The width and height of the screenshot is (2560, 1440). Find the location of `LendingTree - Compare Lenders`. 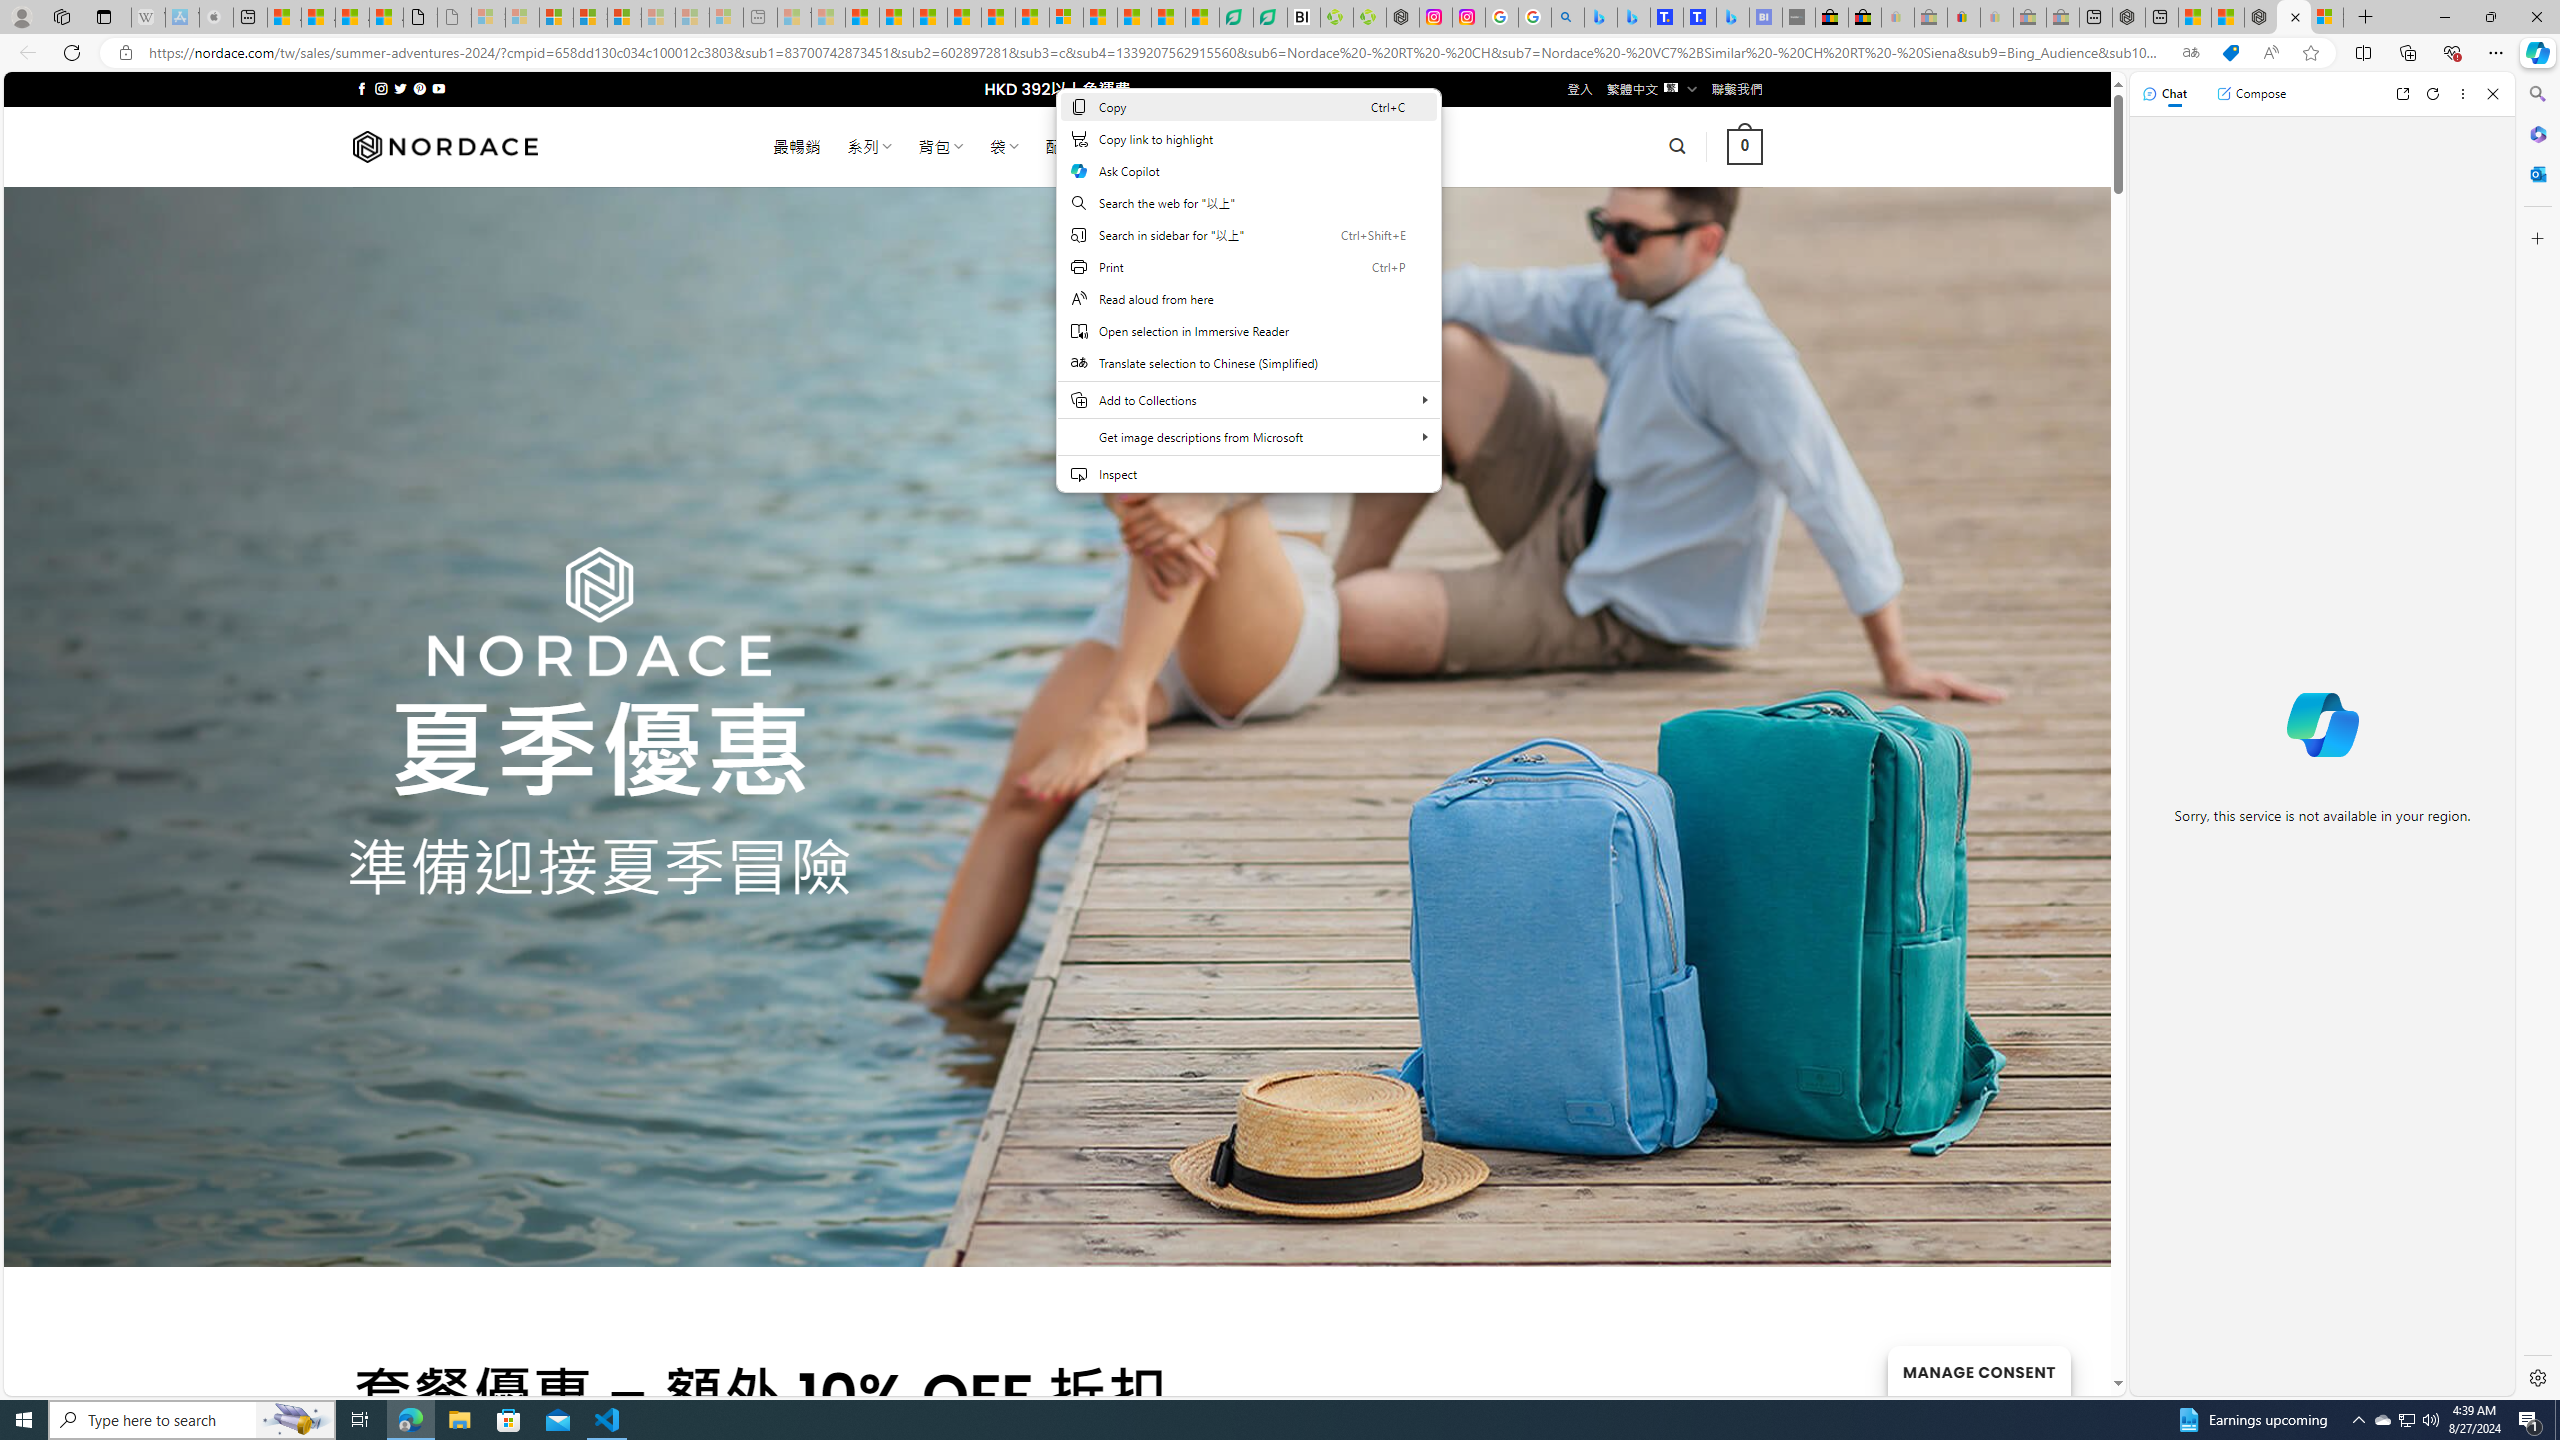

LendingTree - Compare Lenders is located at coordinates (1270, 17).